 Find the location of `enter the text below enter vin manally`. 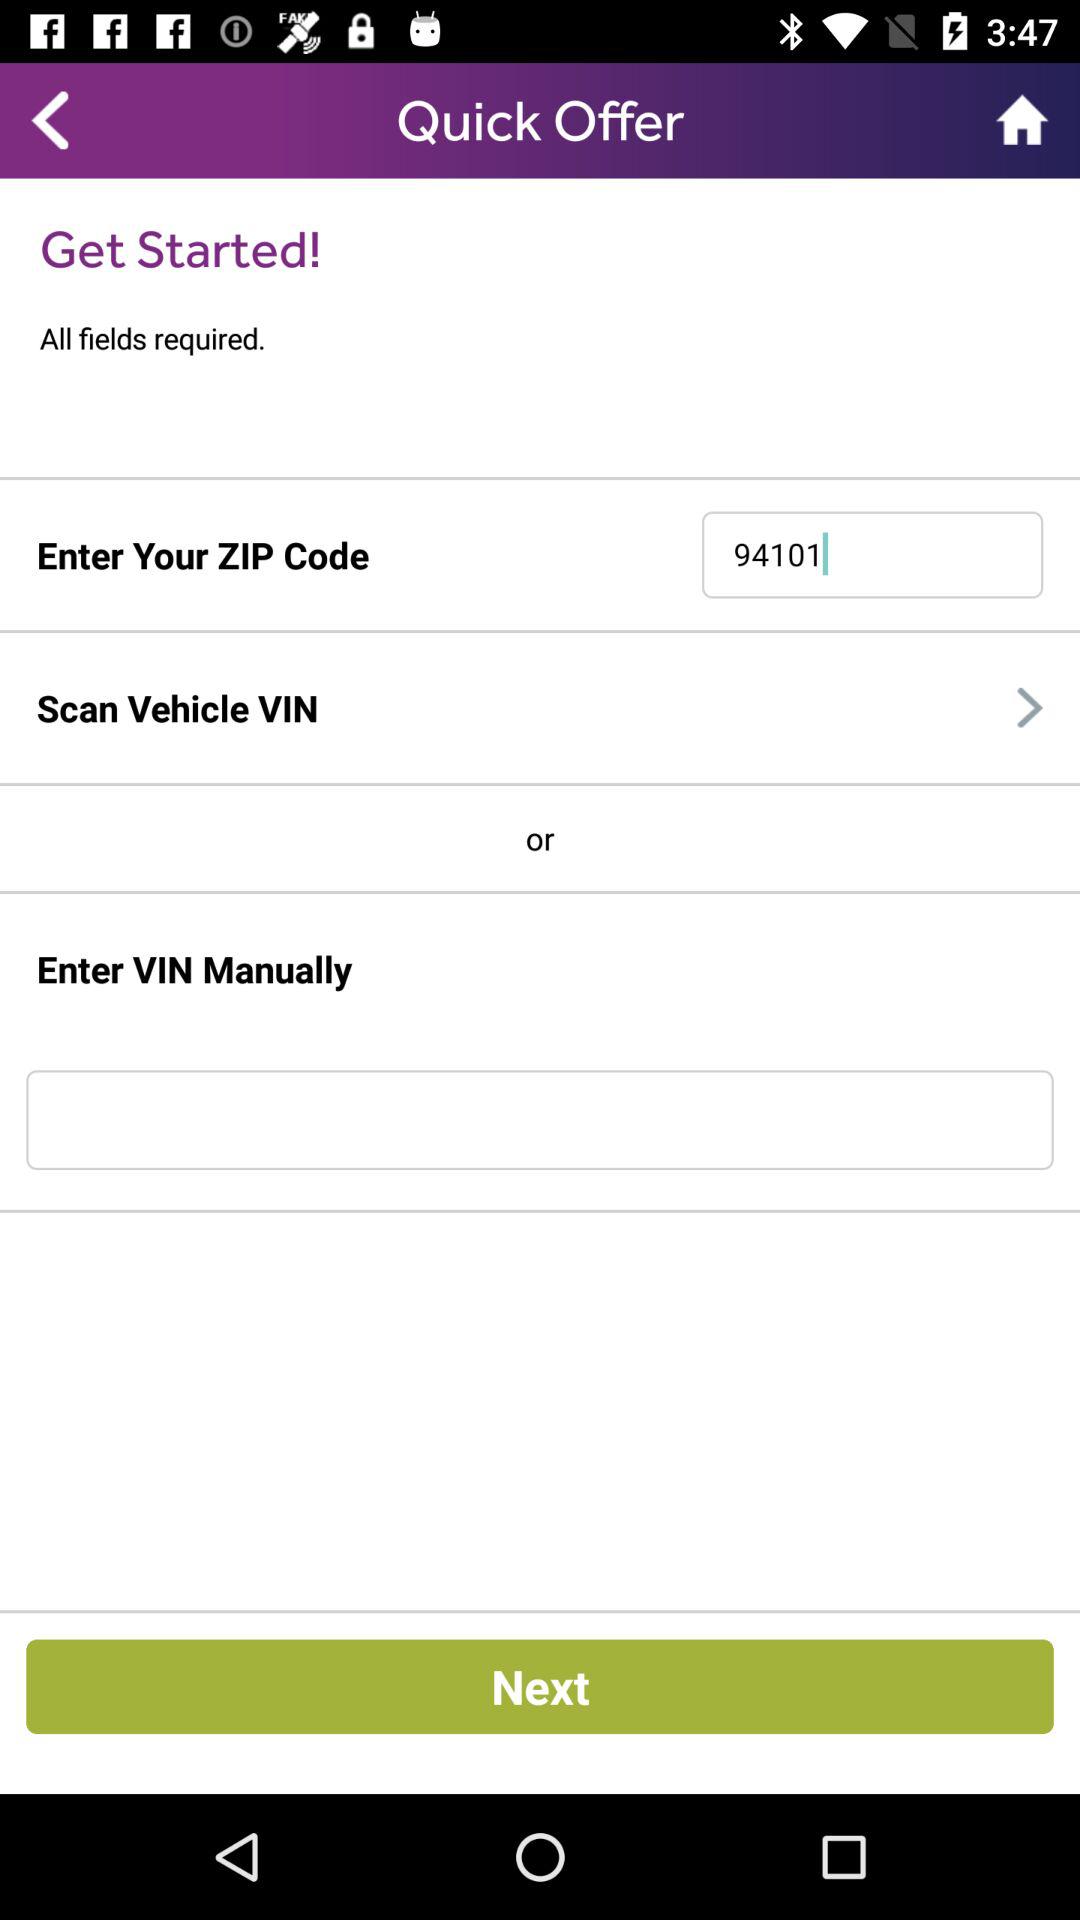

enter the text below enter vin manally is located at coordinates (540, 1119).